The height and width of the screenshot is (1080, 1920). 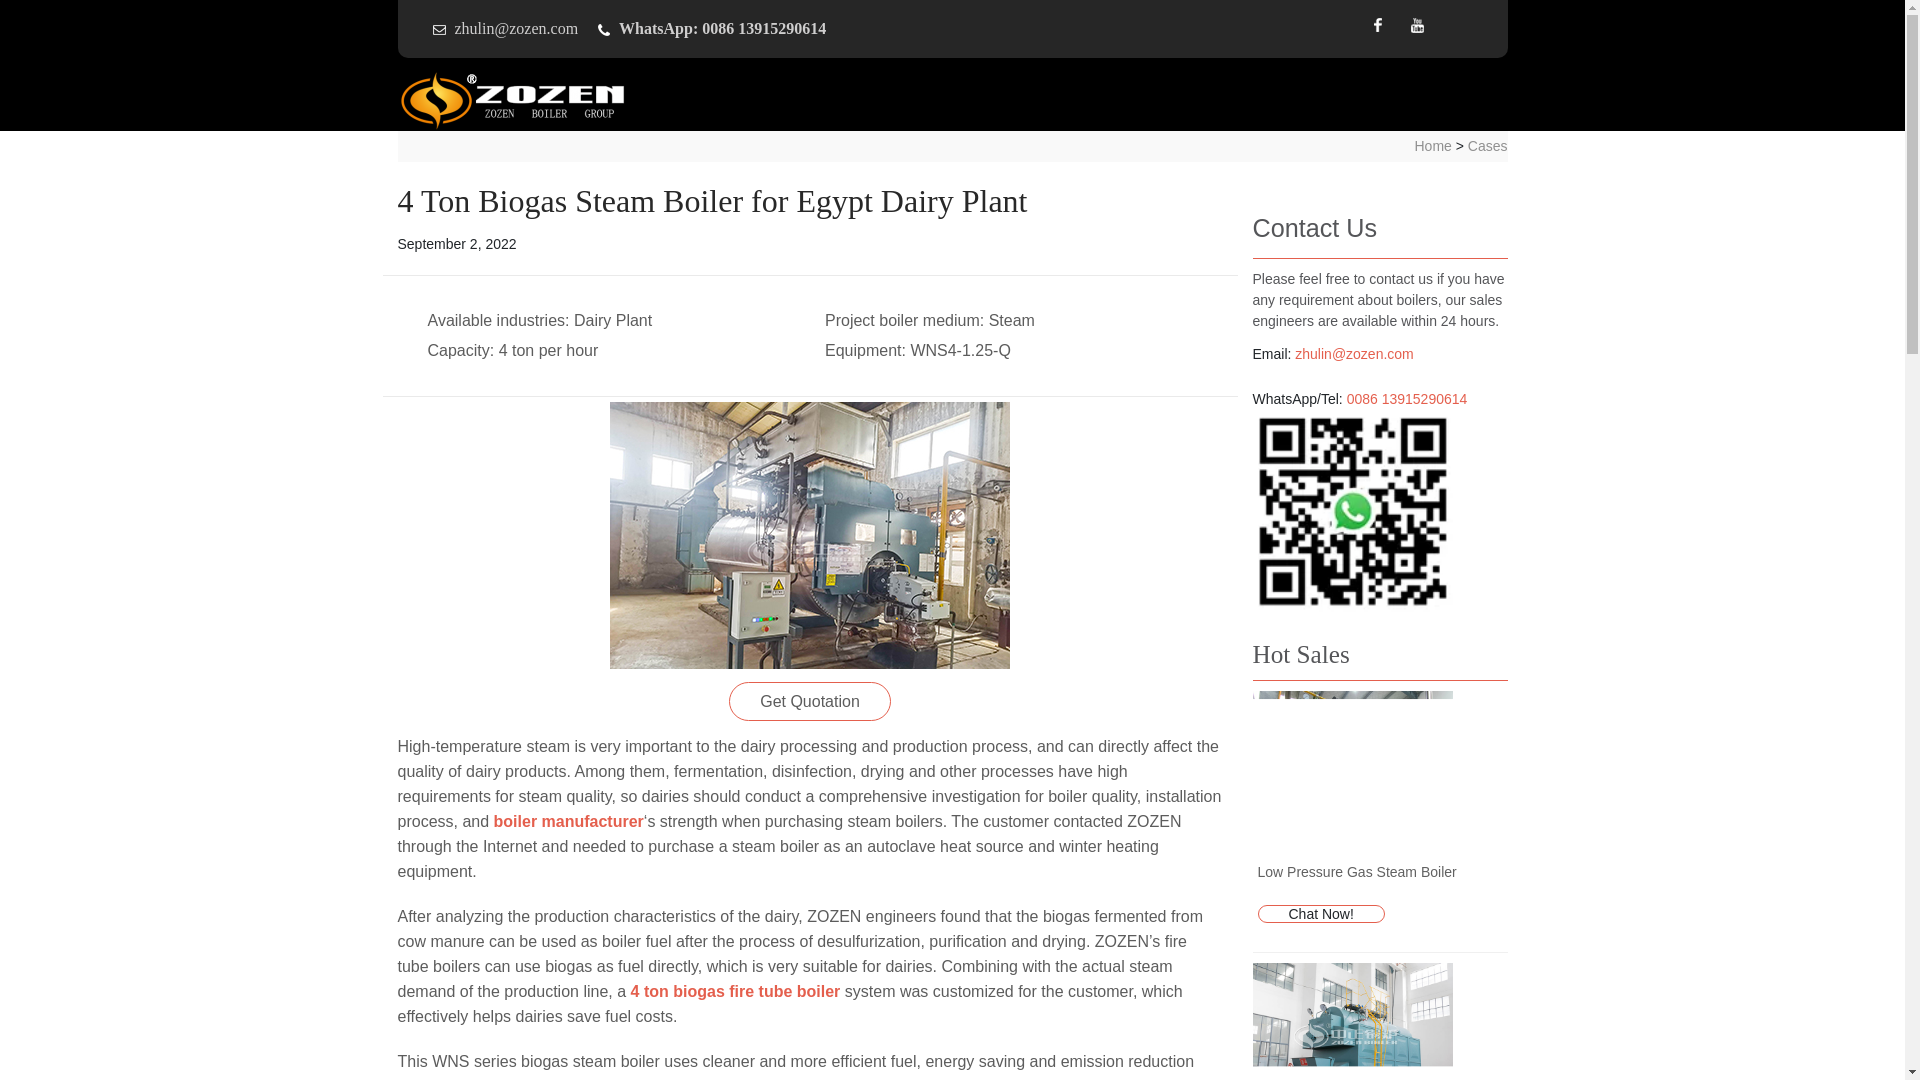 What do you see at coordinates (568, 822) in the screenshot?
I see `boiler manufacturer` at bounding box center [568, 822].